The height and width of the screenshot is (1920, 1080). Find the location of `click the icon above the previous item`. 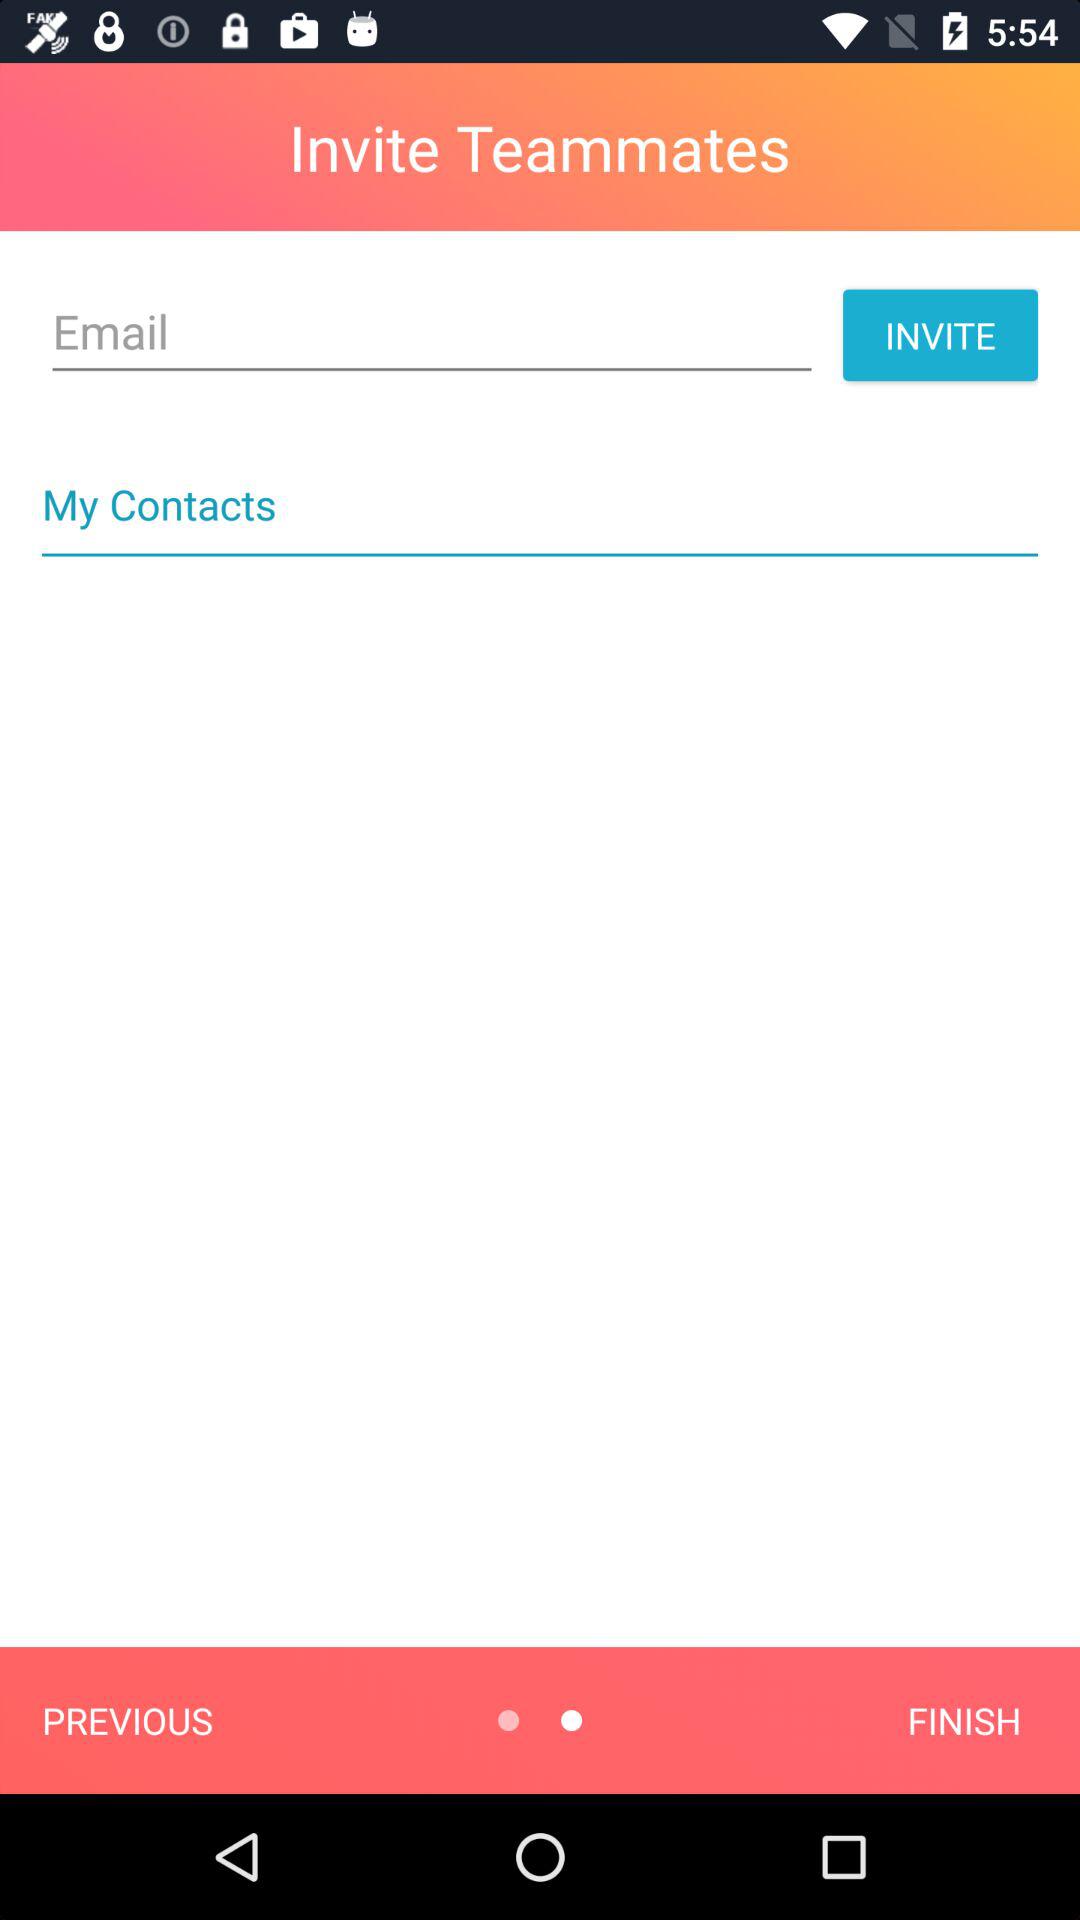

click the icon above the previous item is located at coordinates (540, 554).